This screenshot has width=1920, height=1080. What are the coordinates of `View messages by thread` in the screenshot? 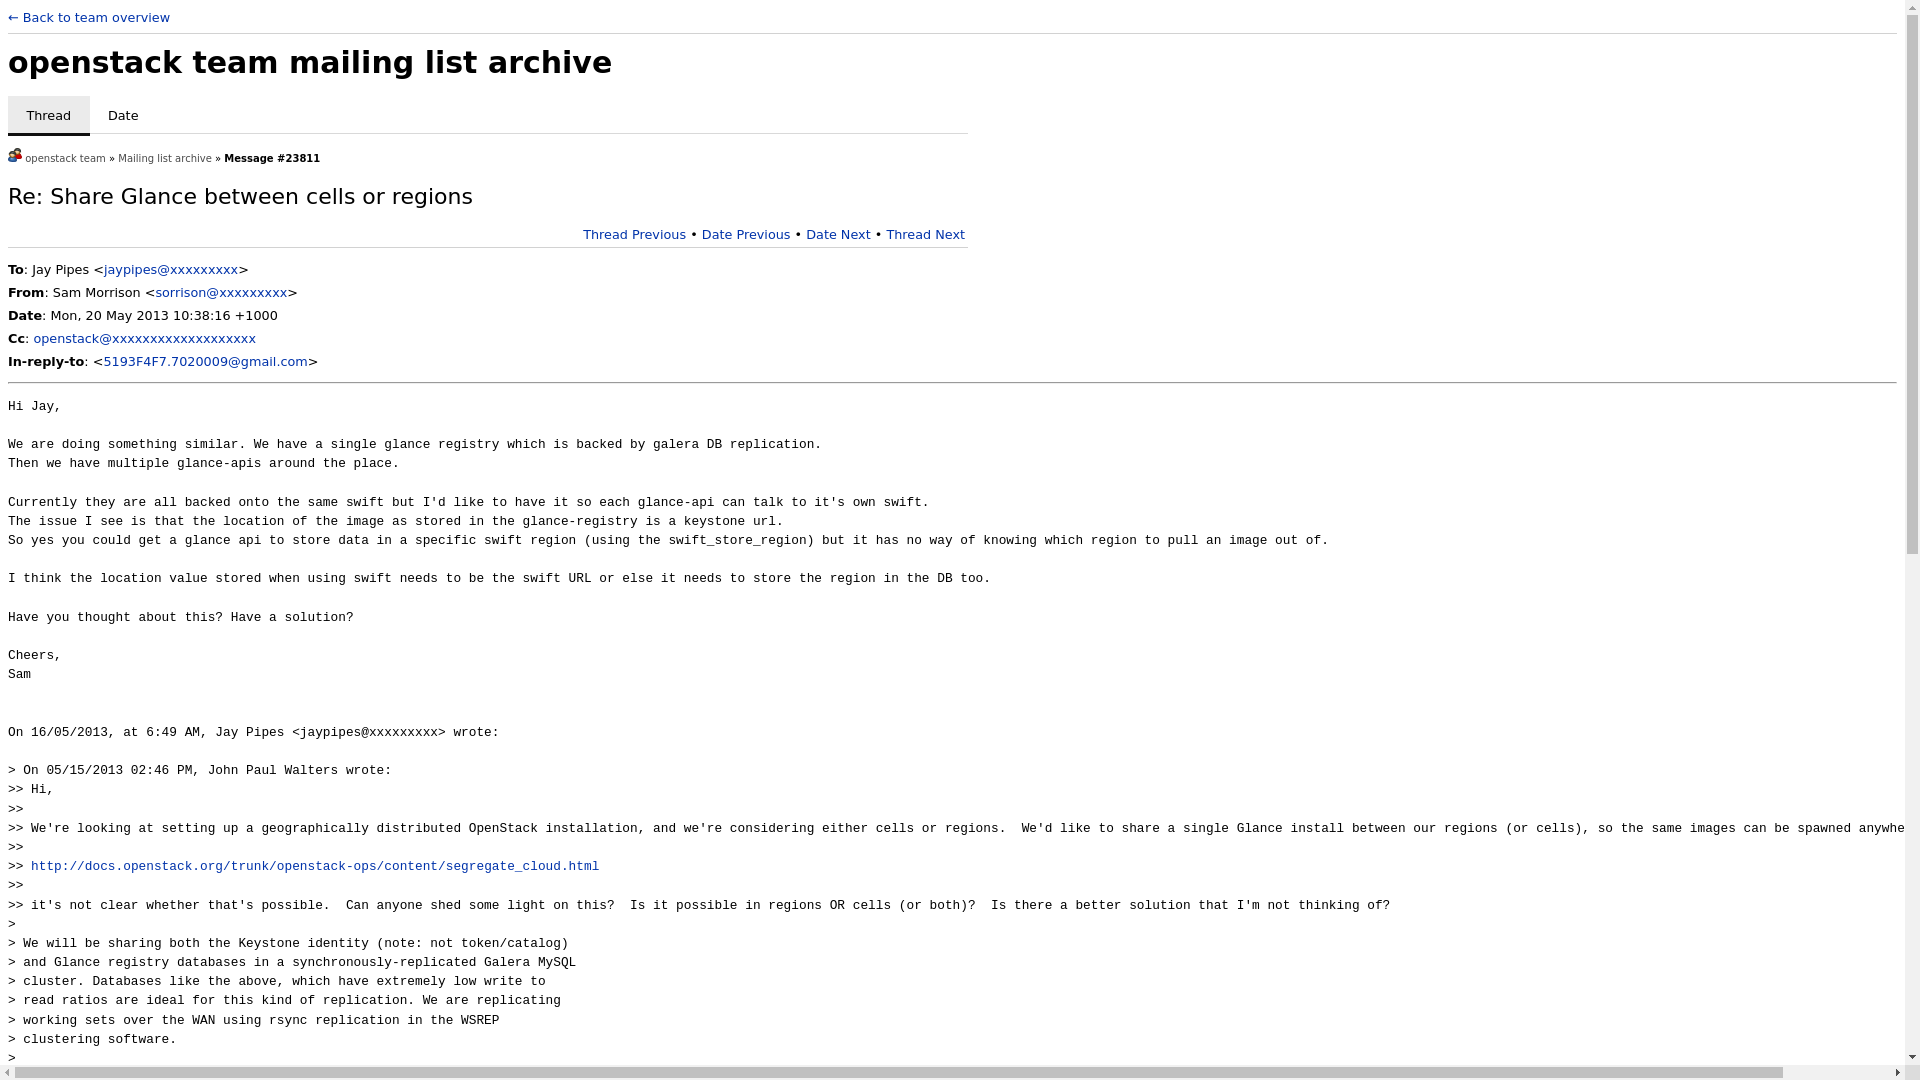 It's located at (48, 116).